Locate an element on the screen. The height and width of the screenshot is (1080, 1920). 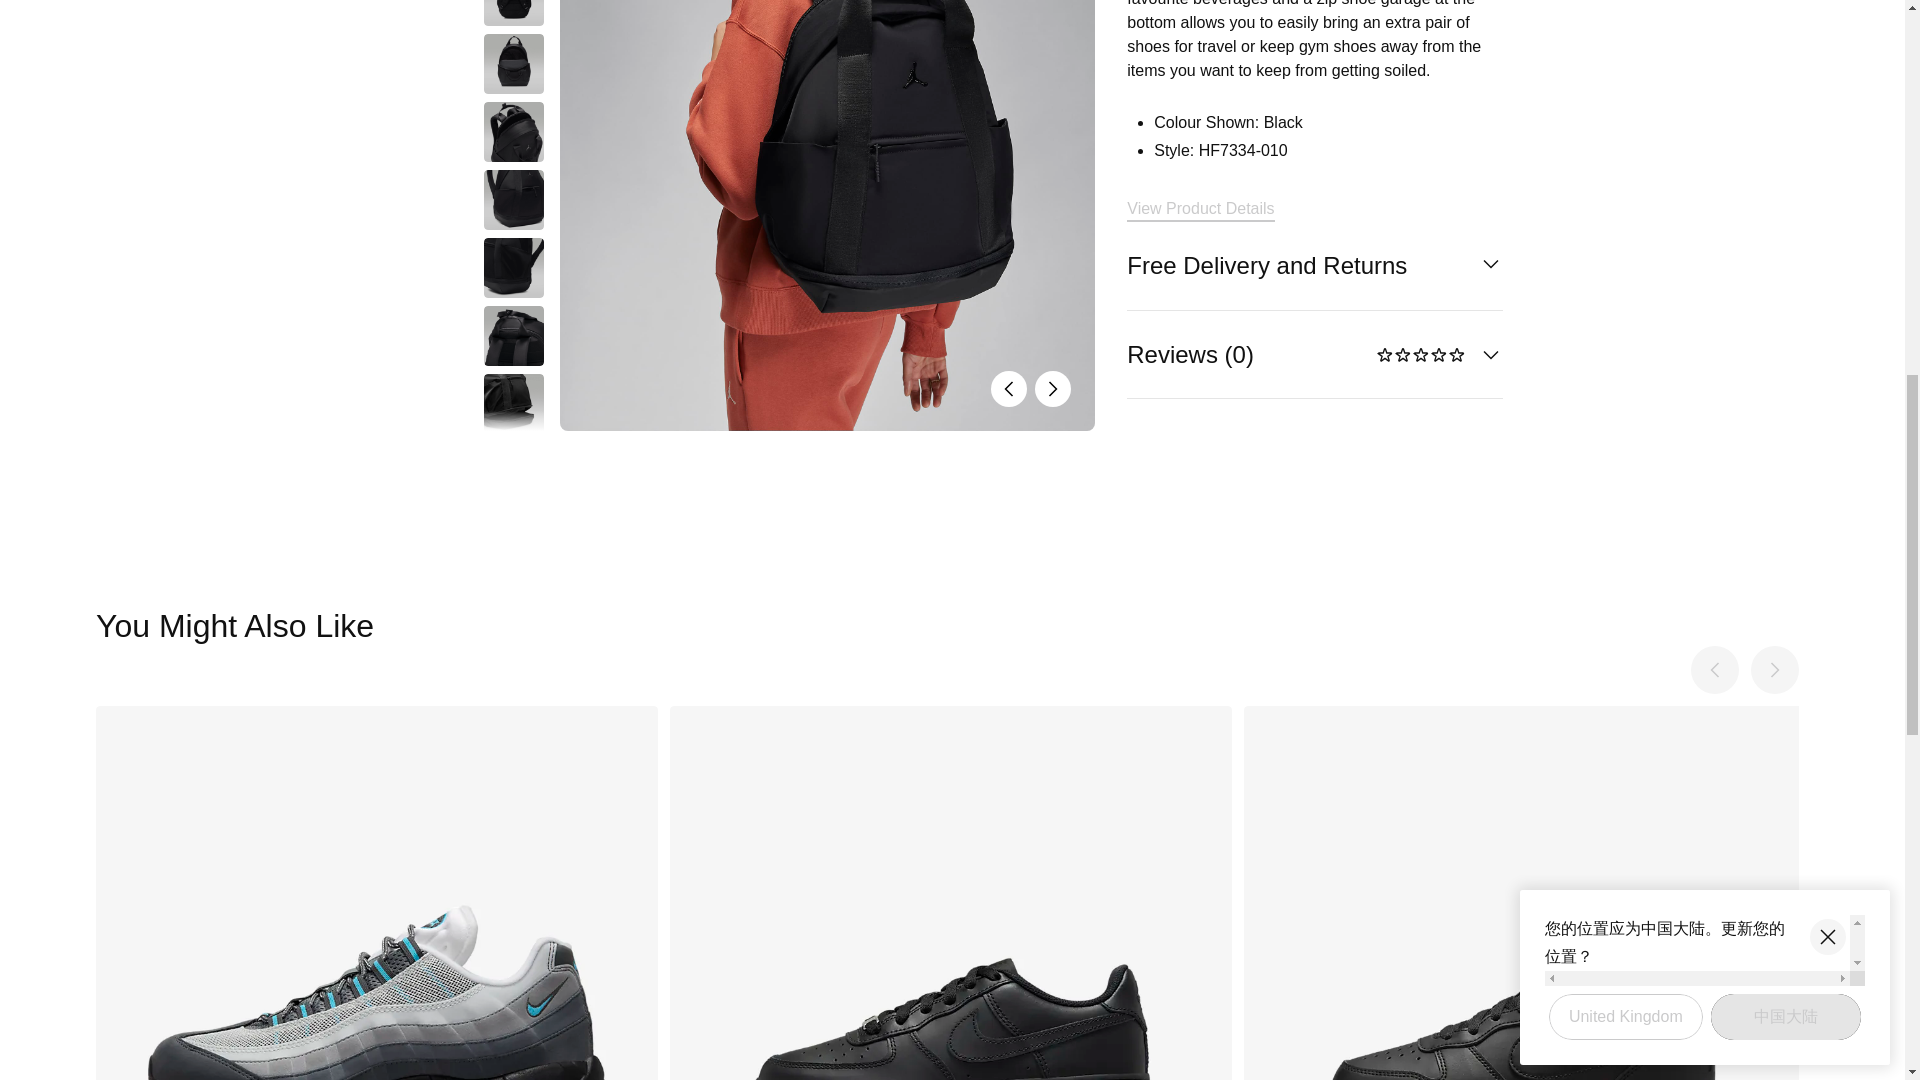
Nike Air Force 1 LE is located at coordinates (951, 893).